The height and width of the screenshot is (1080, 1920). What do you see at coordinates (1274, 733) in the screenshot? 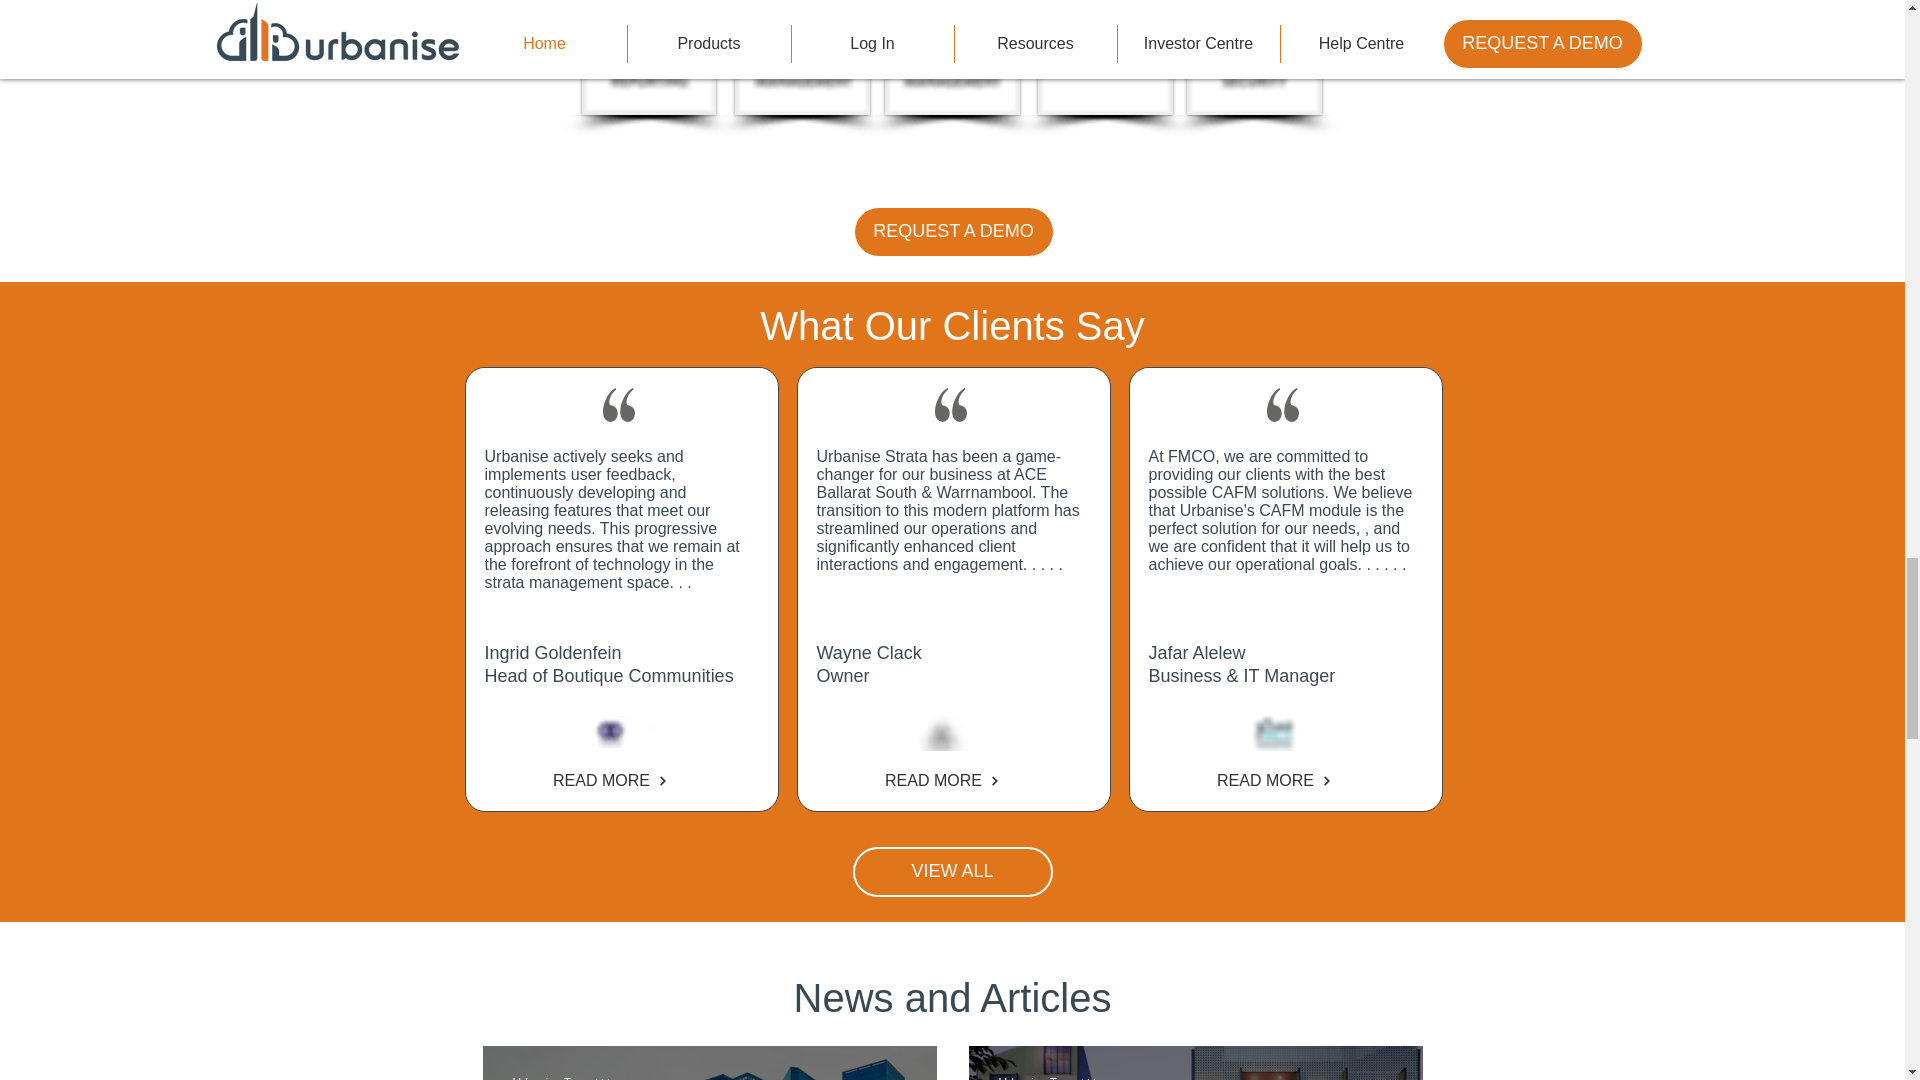
I see `FMCO Testimonial Logo.png` at bounding box center [1274, 733].